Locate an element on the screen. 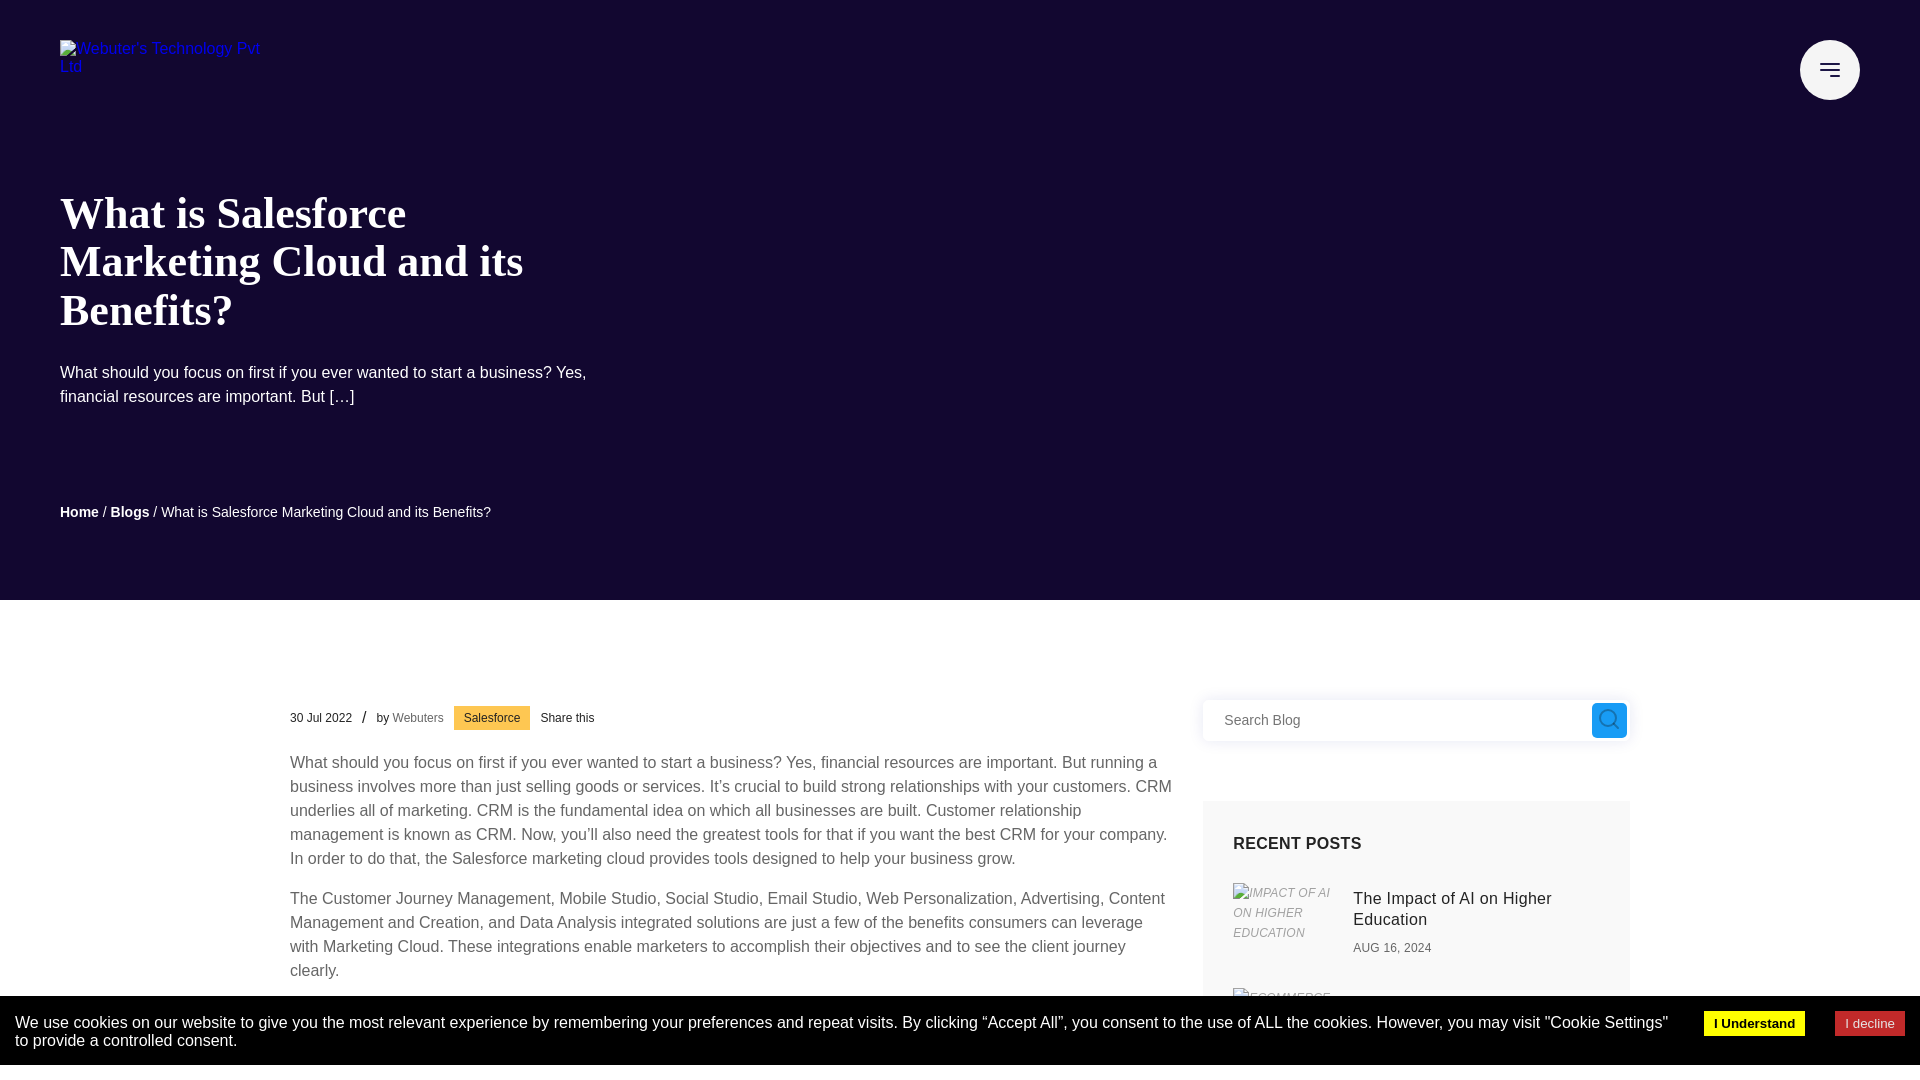 This screenshot has height=1080, width=1920. The Impact of AI on Higher Education is located at coordinates (1452, 908).